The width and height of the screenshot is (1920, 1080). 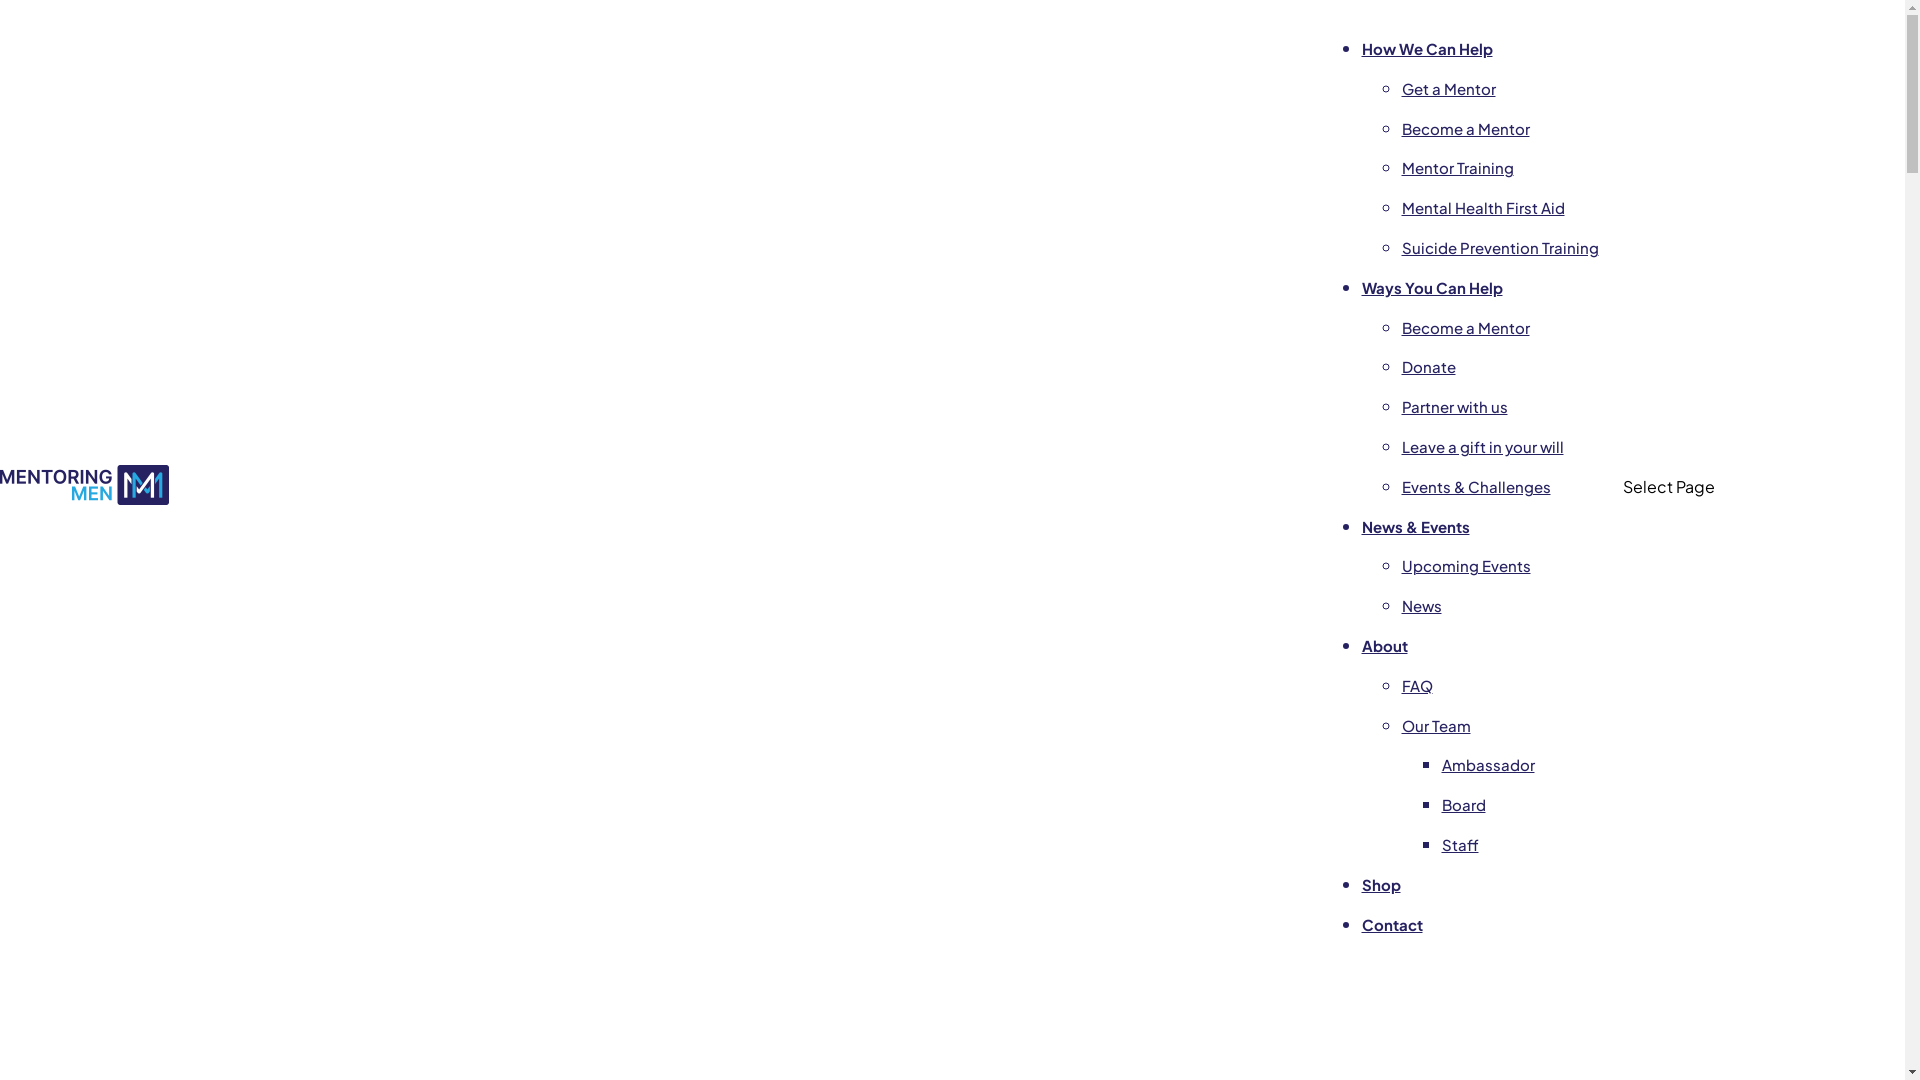 What do you see at coordinates (1483, 446) in the screenshot?
I see `Leave a gift in your will` at bounding box center [1483, 446].